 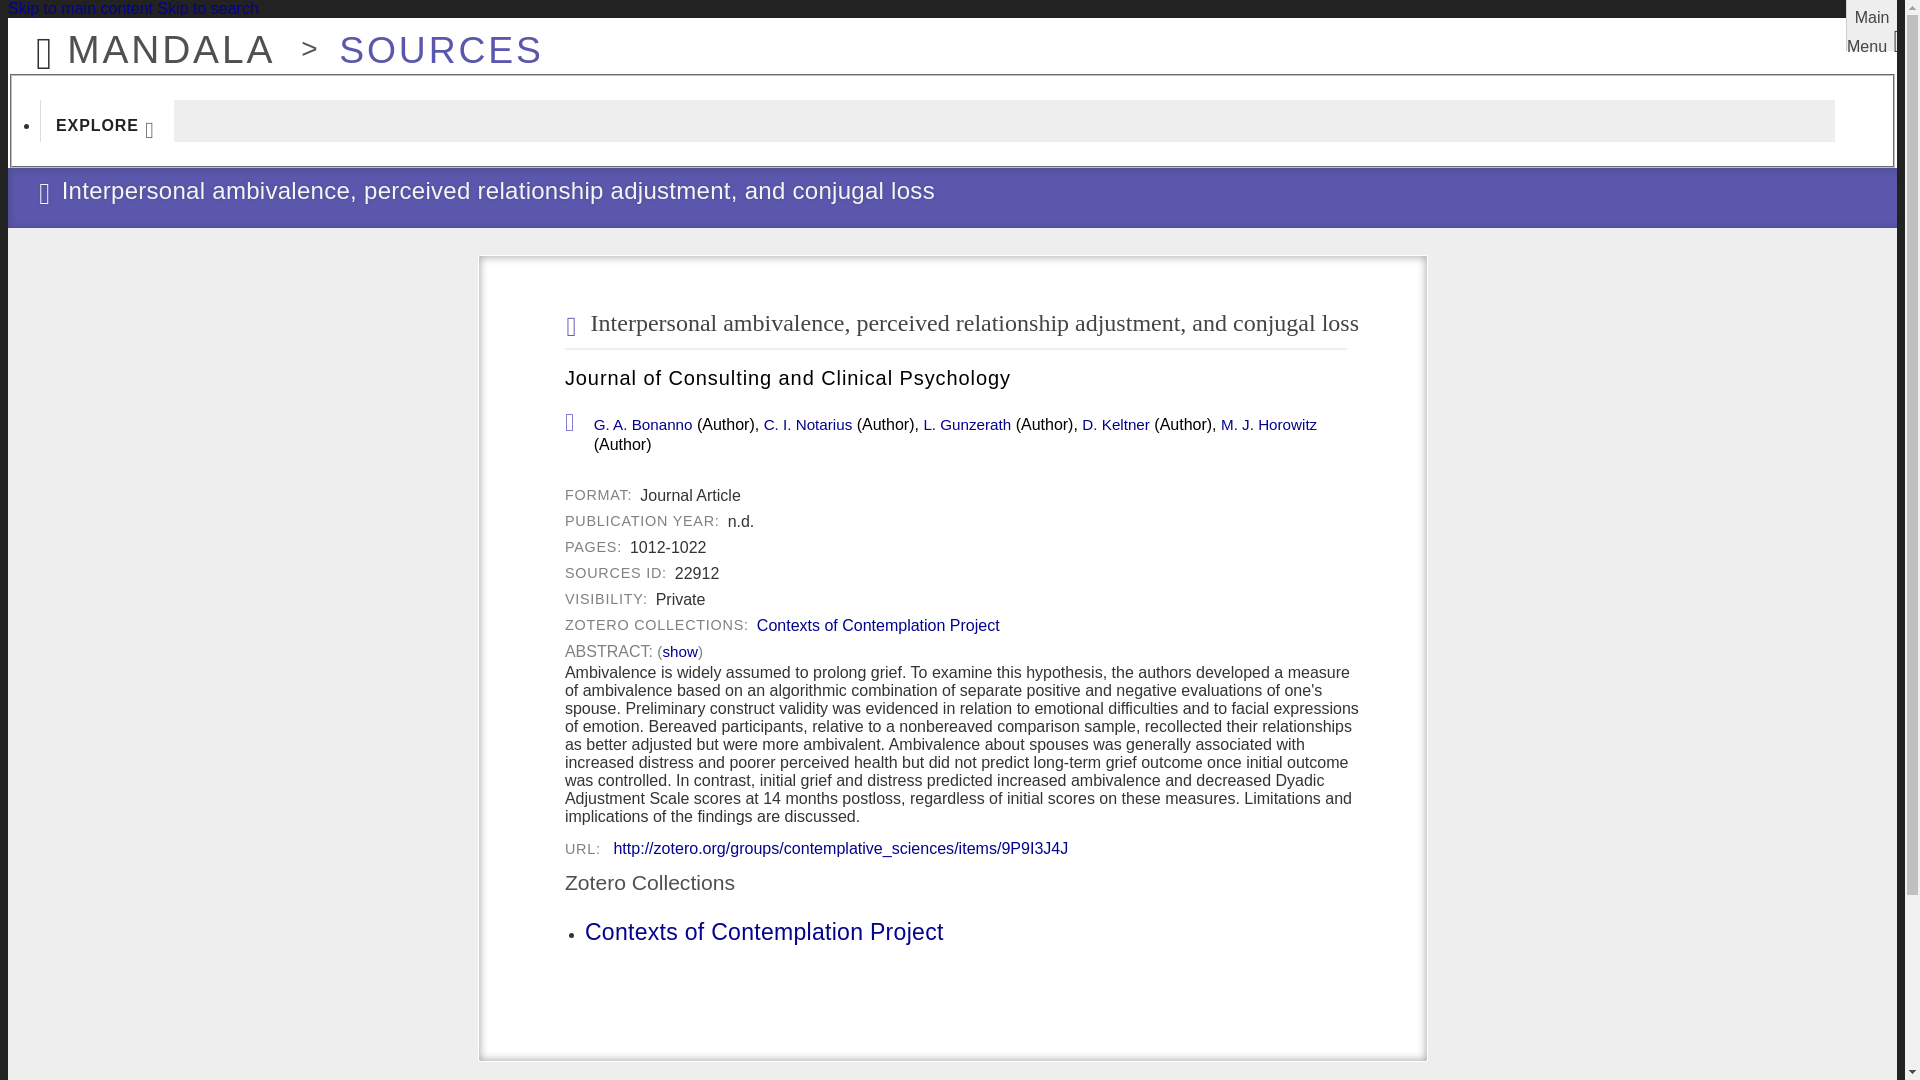 What do you see at coordinates (967, 424) in the screenshot?
I see `L. Gunzerath` at bounding box center [967, 424].